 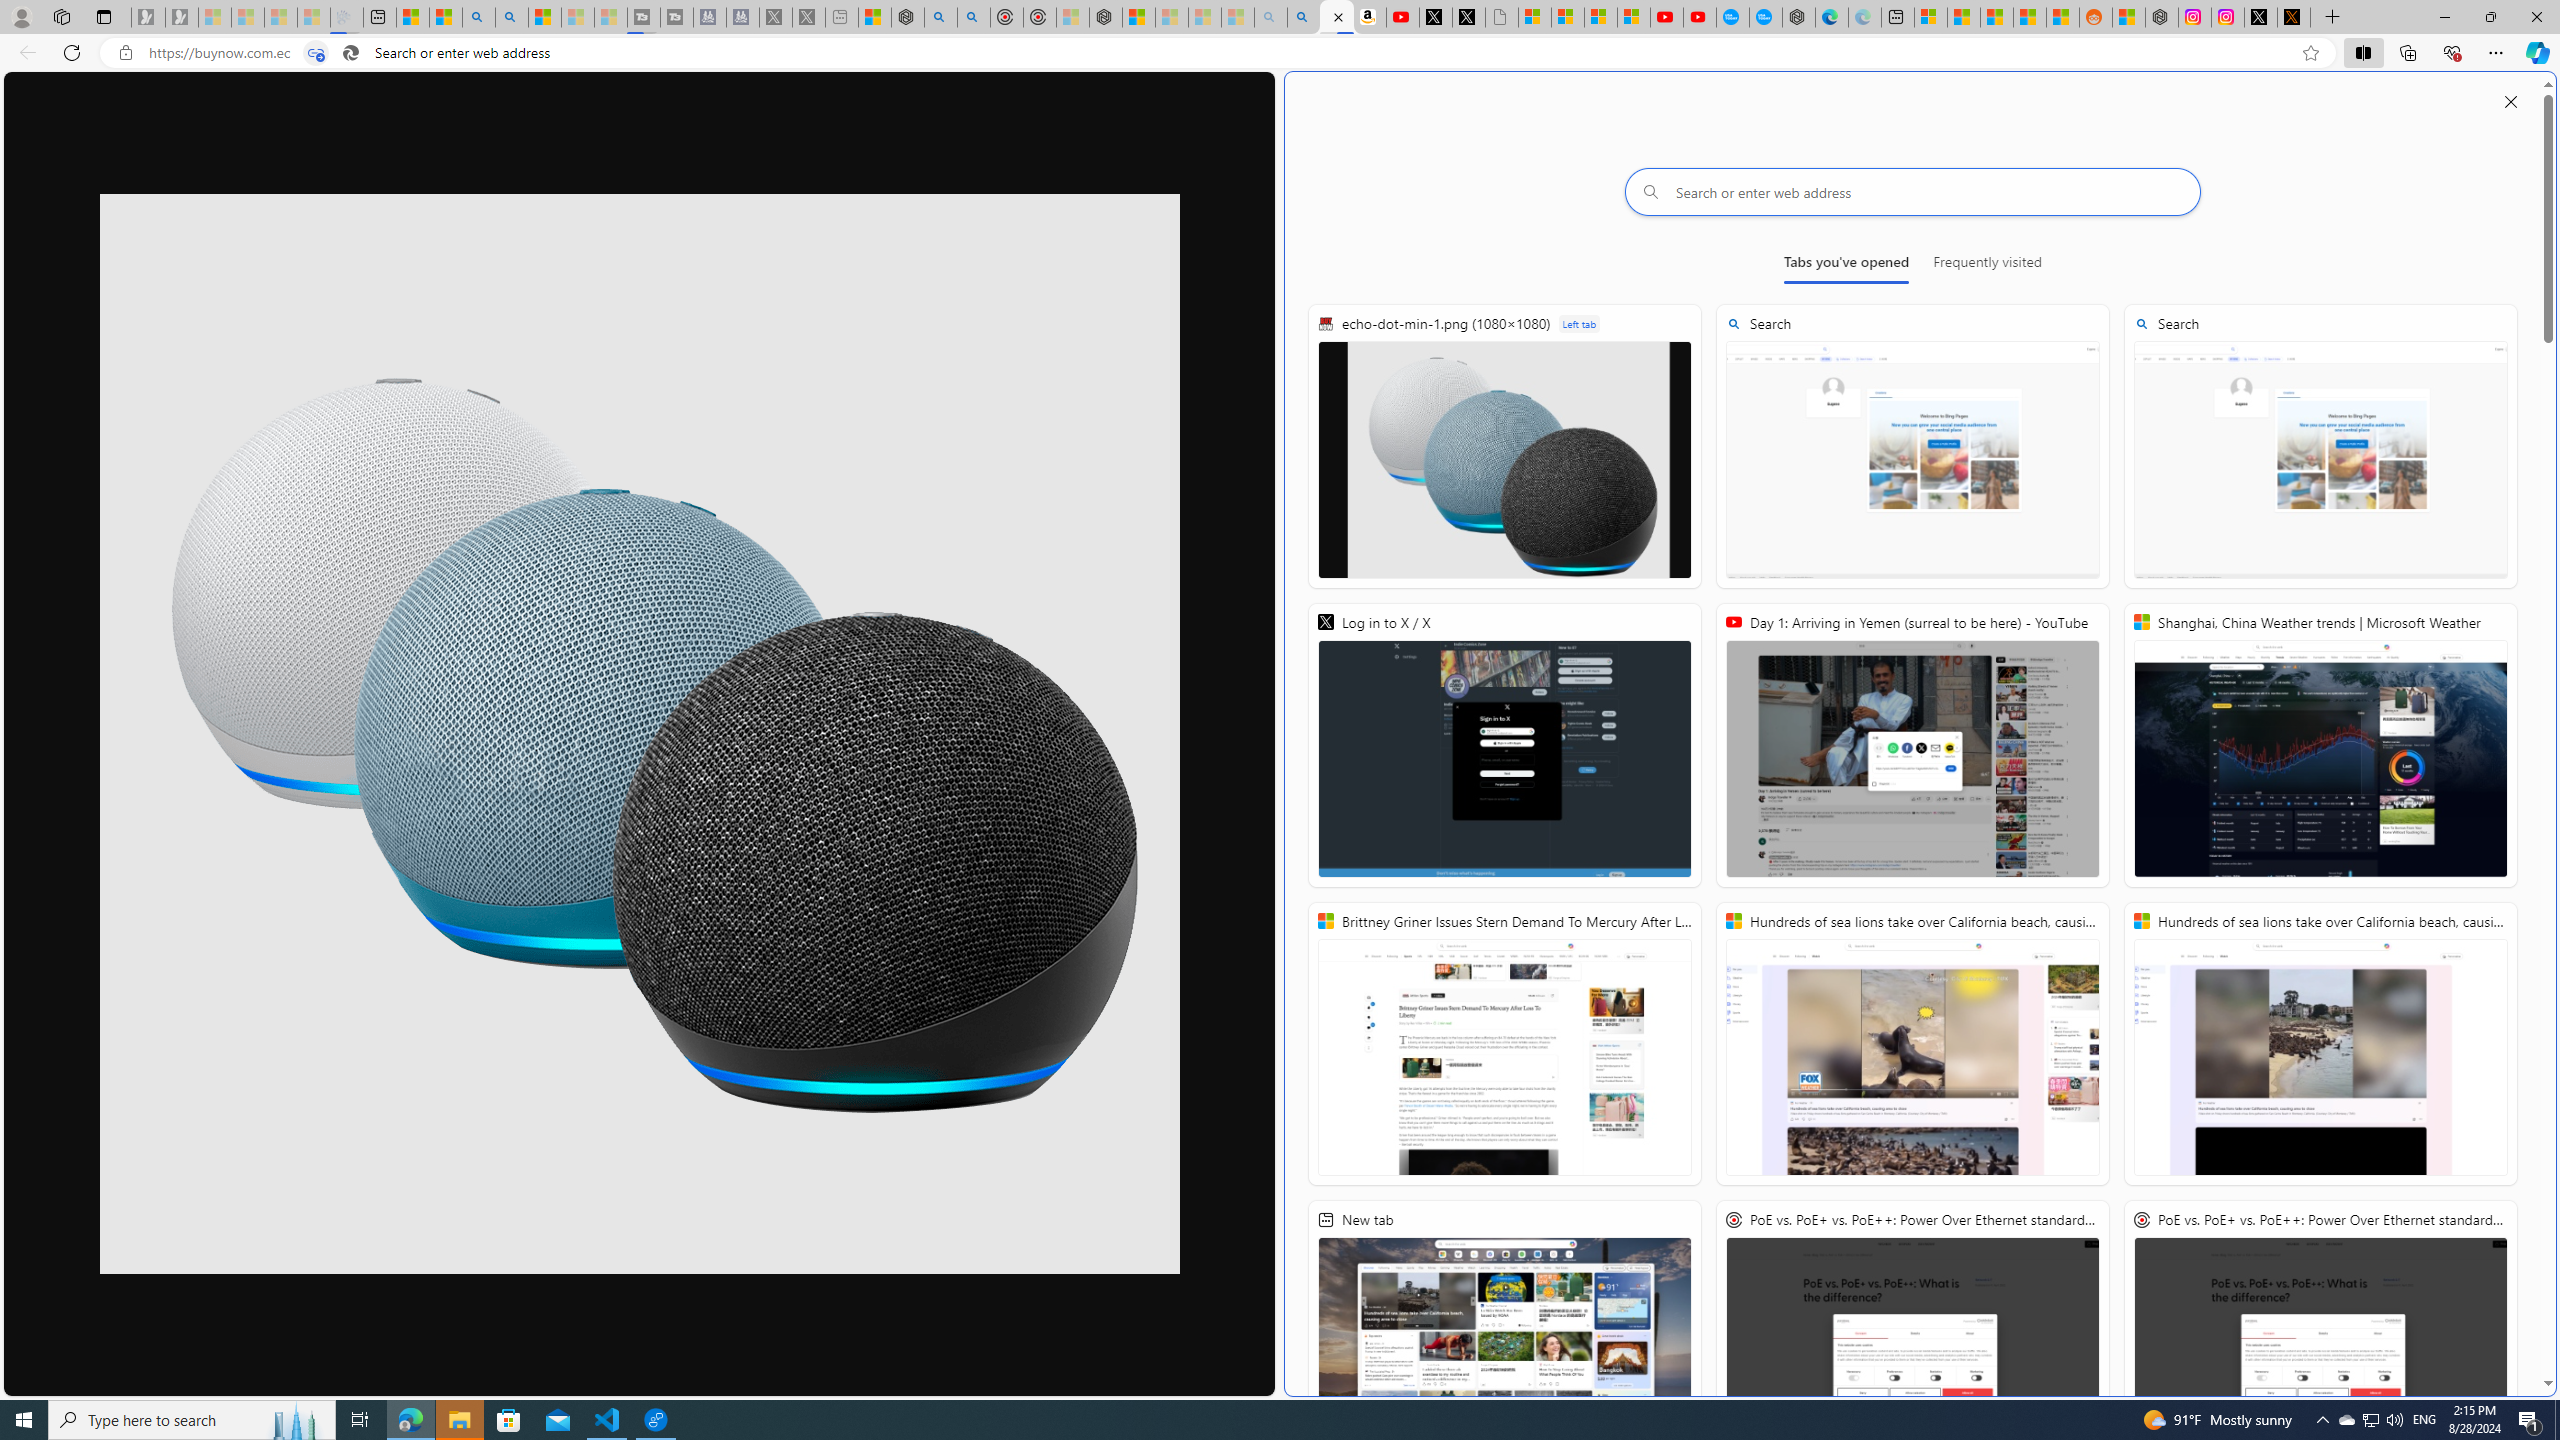 What do you see at coordinates (2364, 52) in the screenshot?
I see `Split screen` at bounding box center [2364, 52].